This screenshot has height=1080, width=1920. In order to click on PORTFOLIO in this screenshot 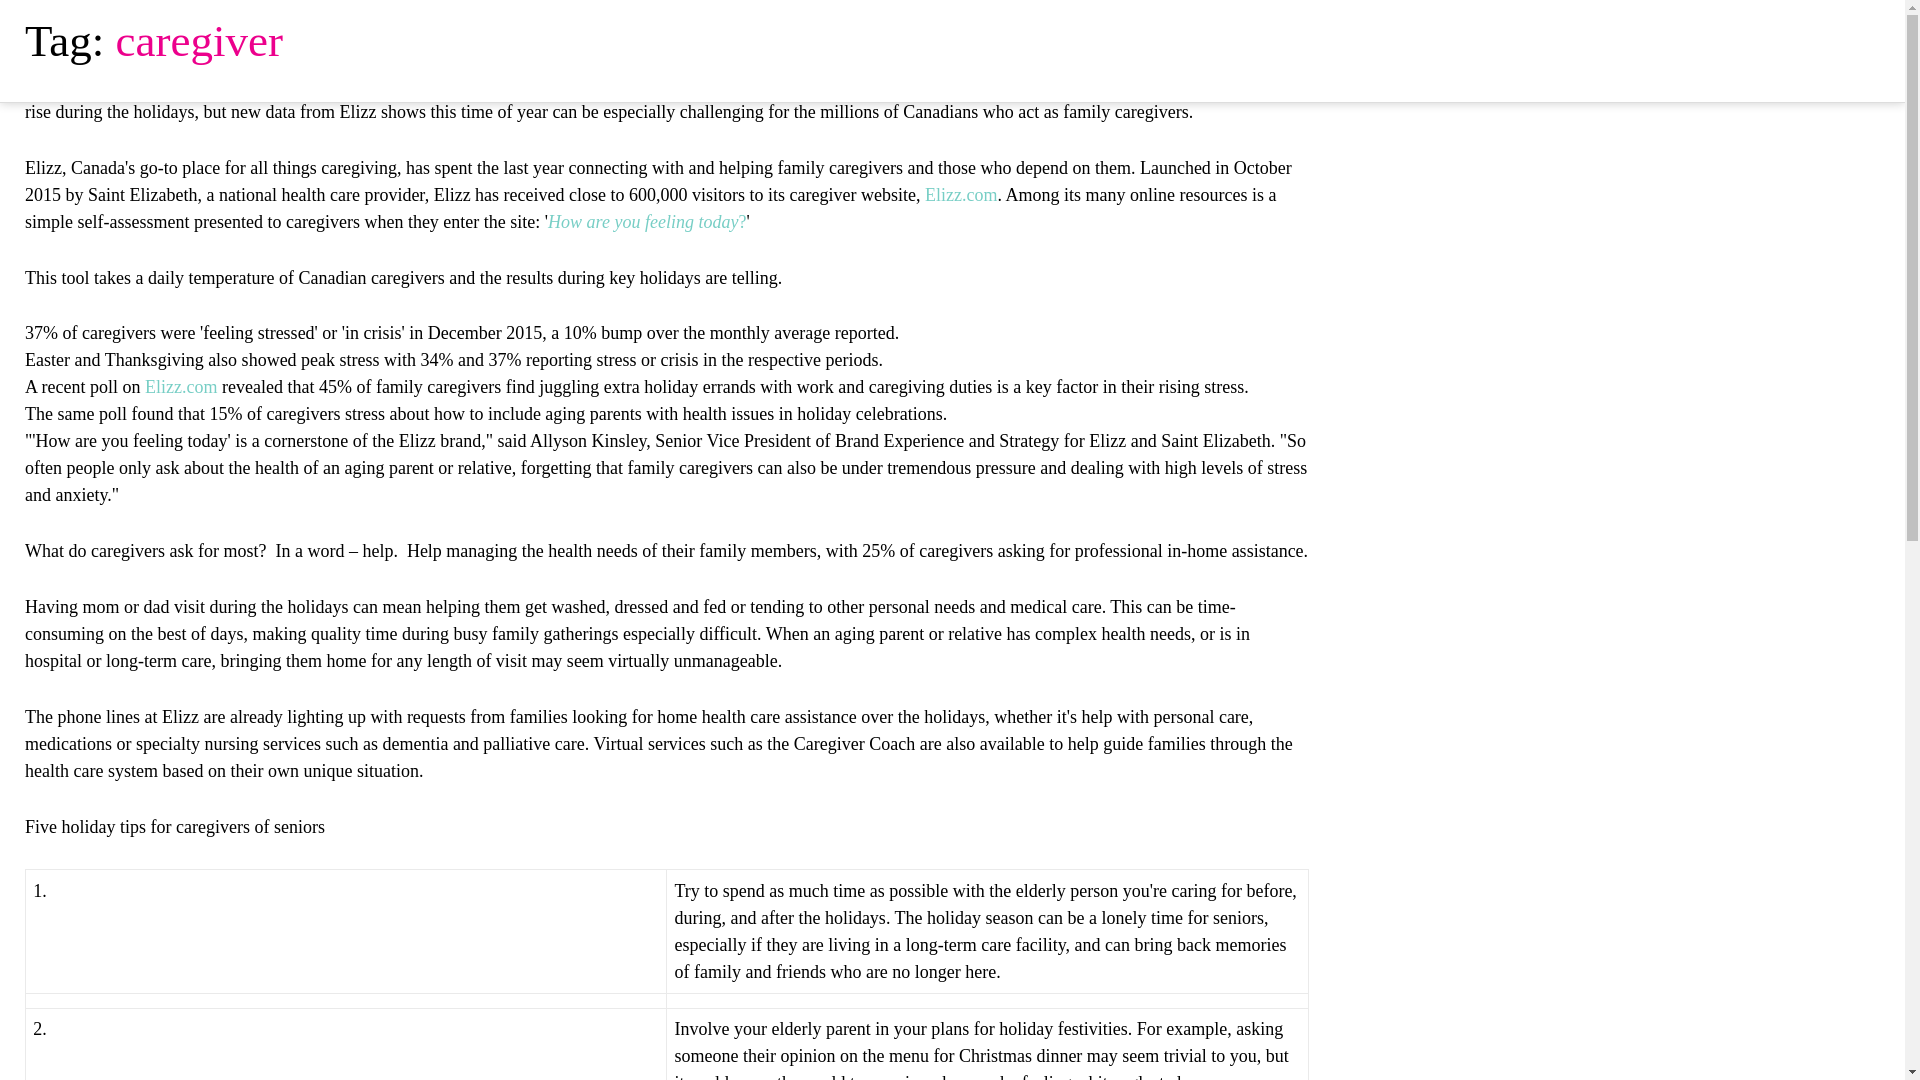, I will do `click(1391, 40)`.